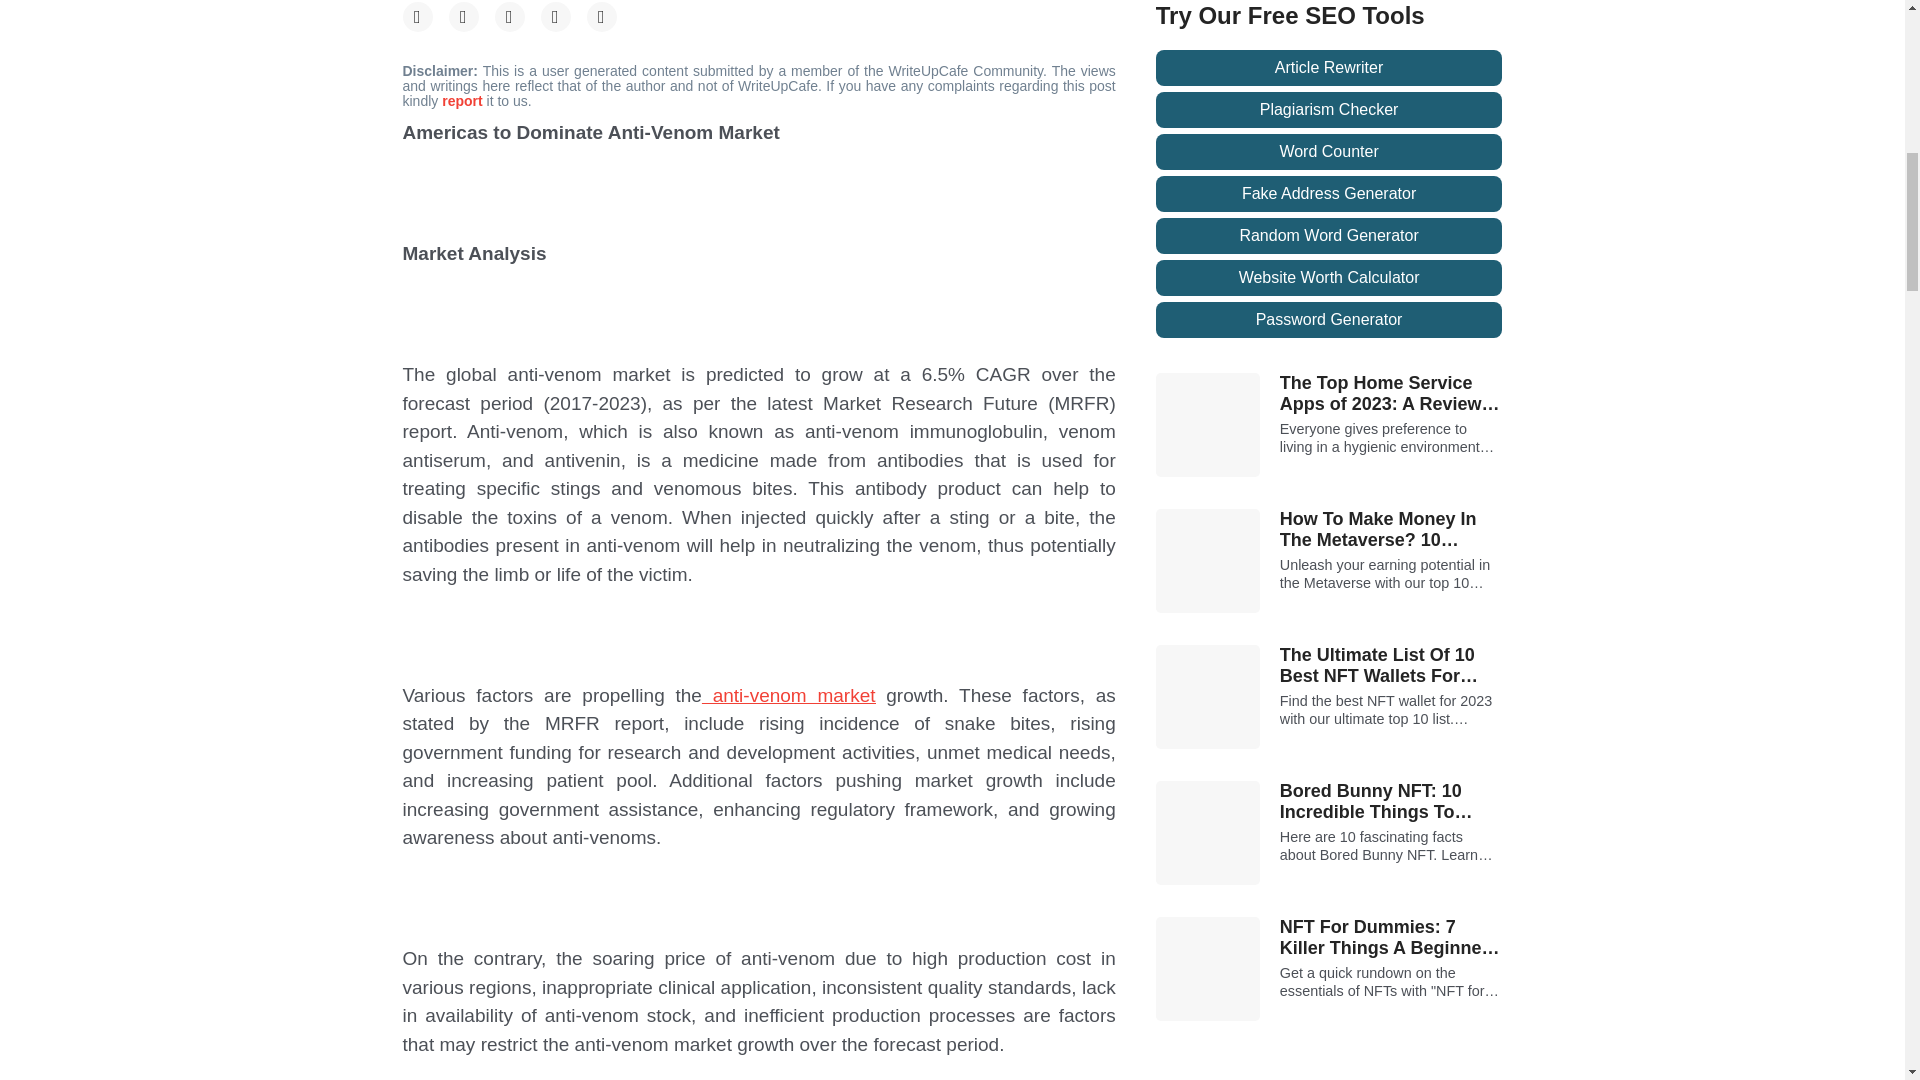 This screenshot has height=1080, width=1920. I want to click on Fake Address Generator, so click(1329, 194).